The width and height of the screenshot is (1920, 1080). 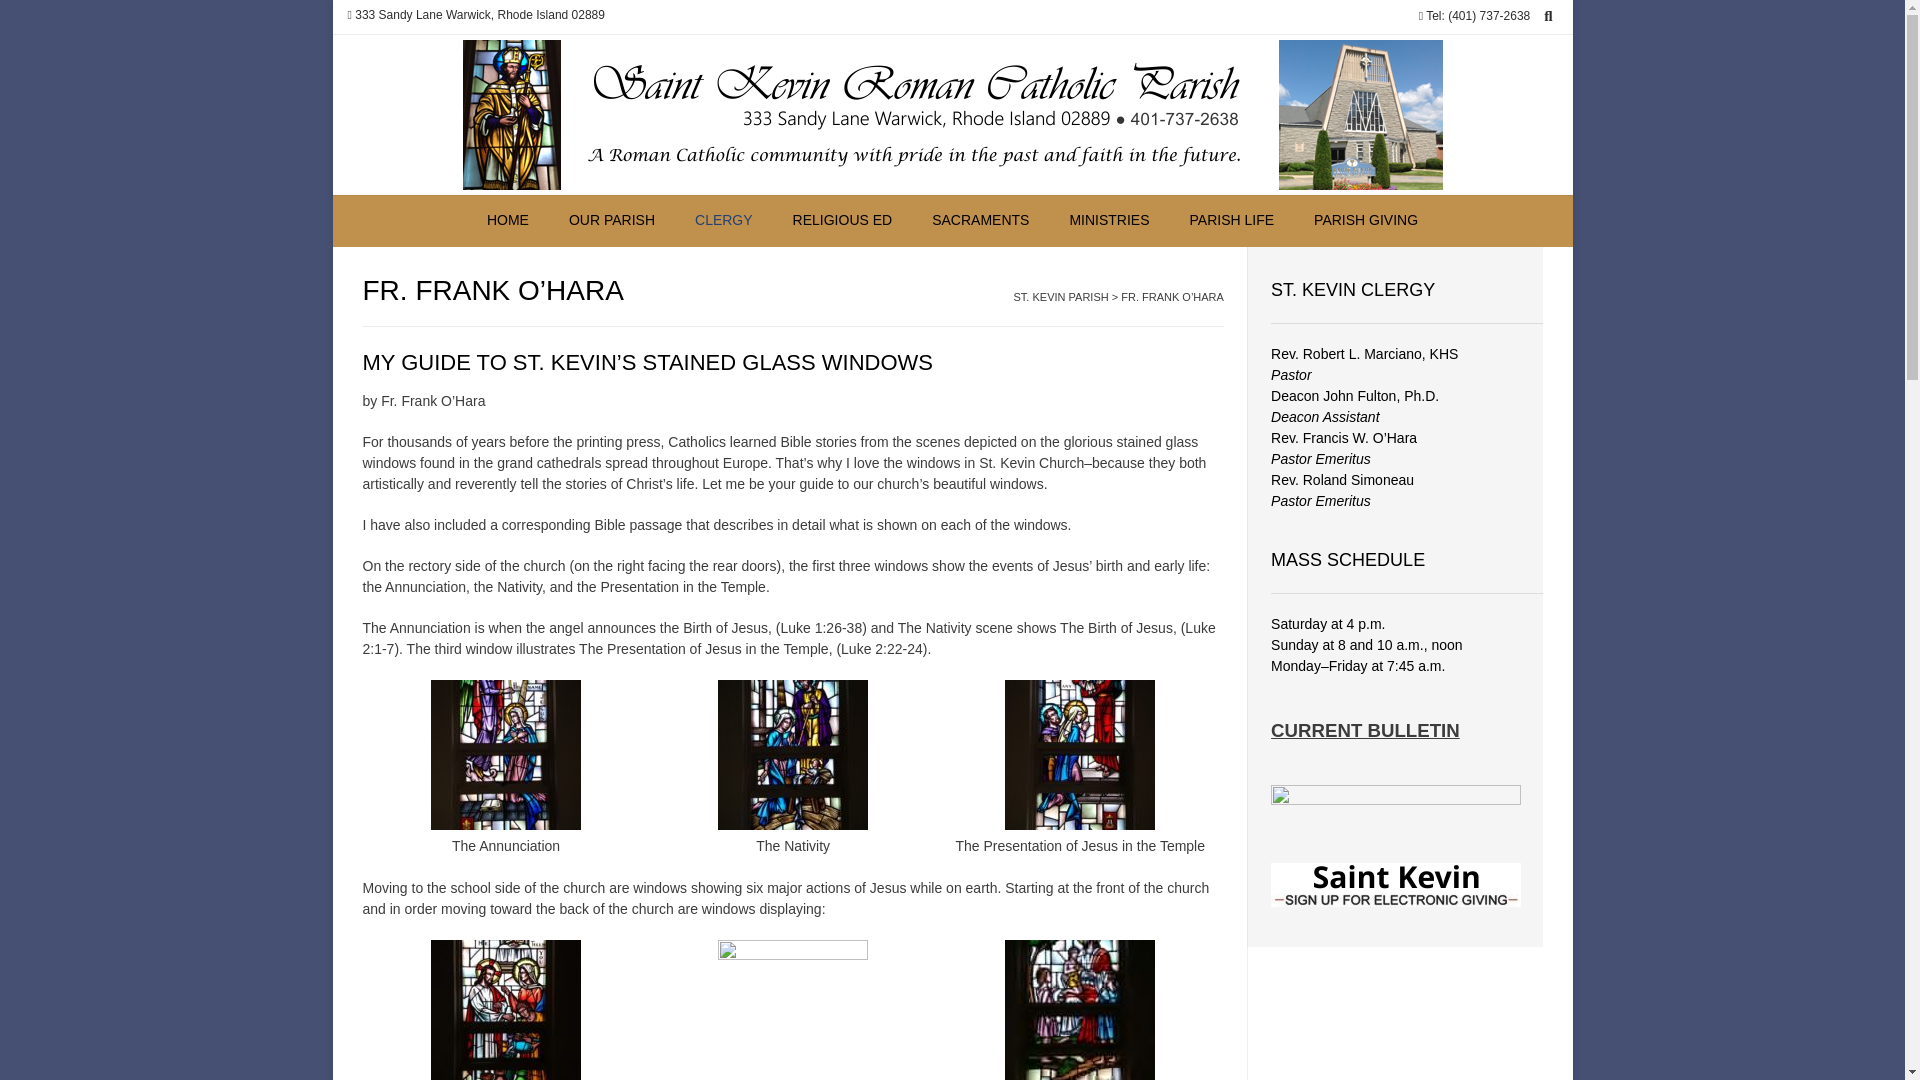 What do you see at coordinates (1108, 221) in the screenshot?
I see `MINISTRIES` at bounding box center [1108, 221].